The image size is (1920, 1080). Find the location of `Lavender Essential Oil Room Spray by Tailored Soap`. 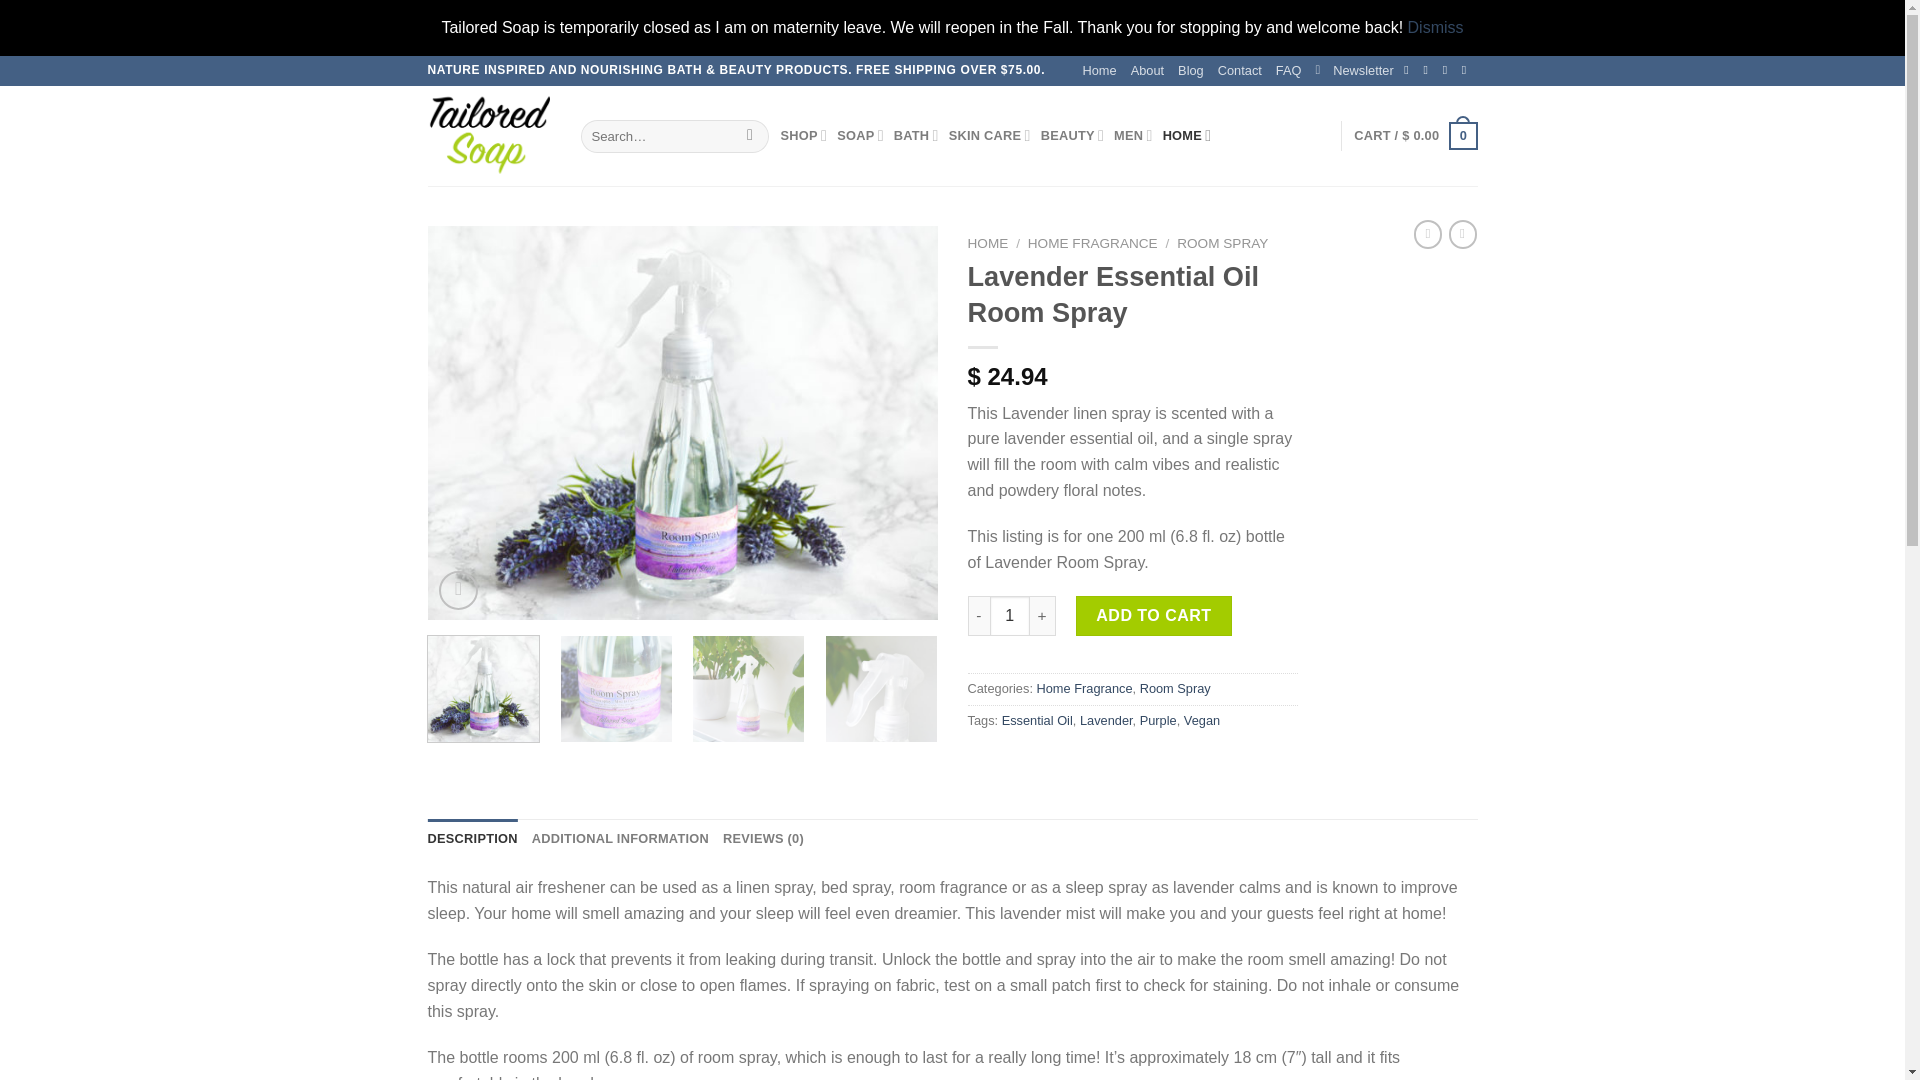

Lavender Essential Oil Room Spray by Tailored Soap is located at coordinates (683, 422).